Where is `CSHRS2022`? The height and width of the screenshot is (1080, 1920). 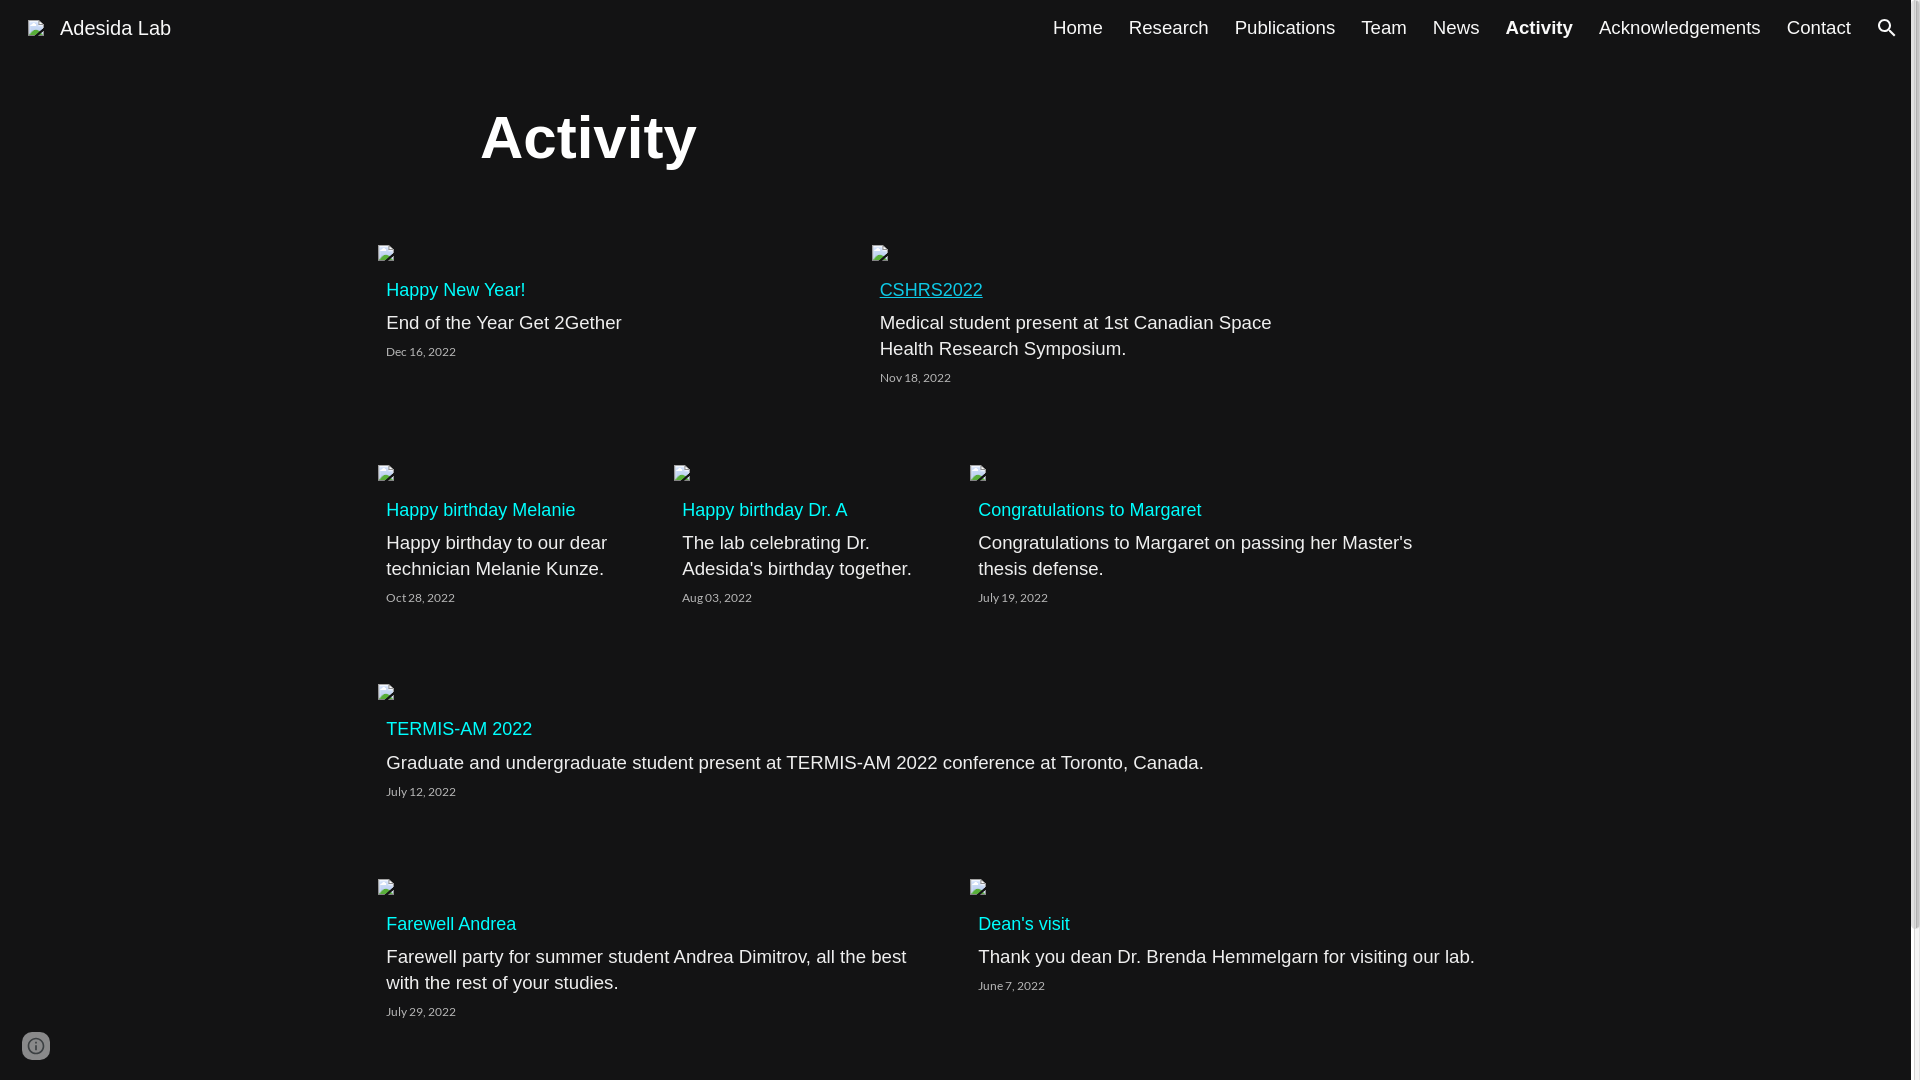
CSHRS2022 is located at coordinates (932, 290).